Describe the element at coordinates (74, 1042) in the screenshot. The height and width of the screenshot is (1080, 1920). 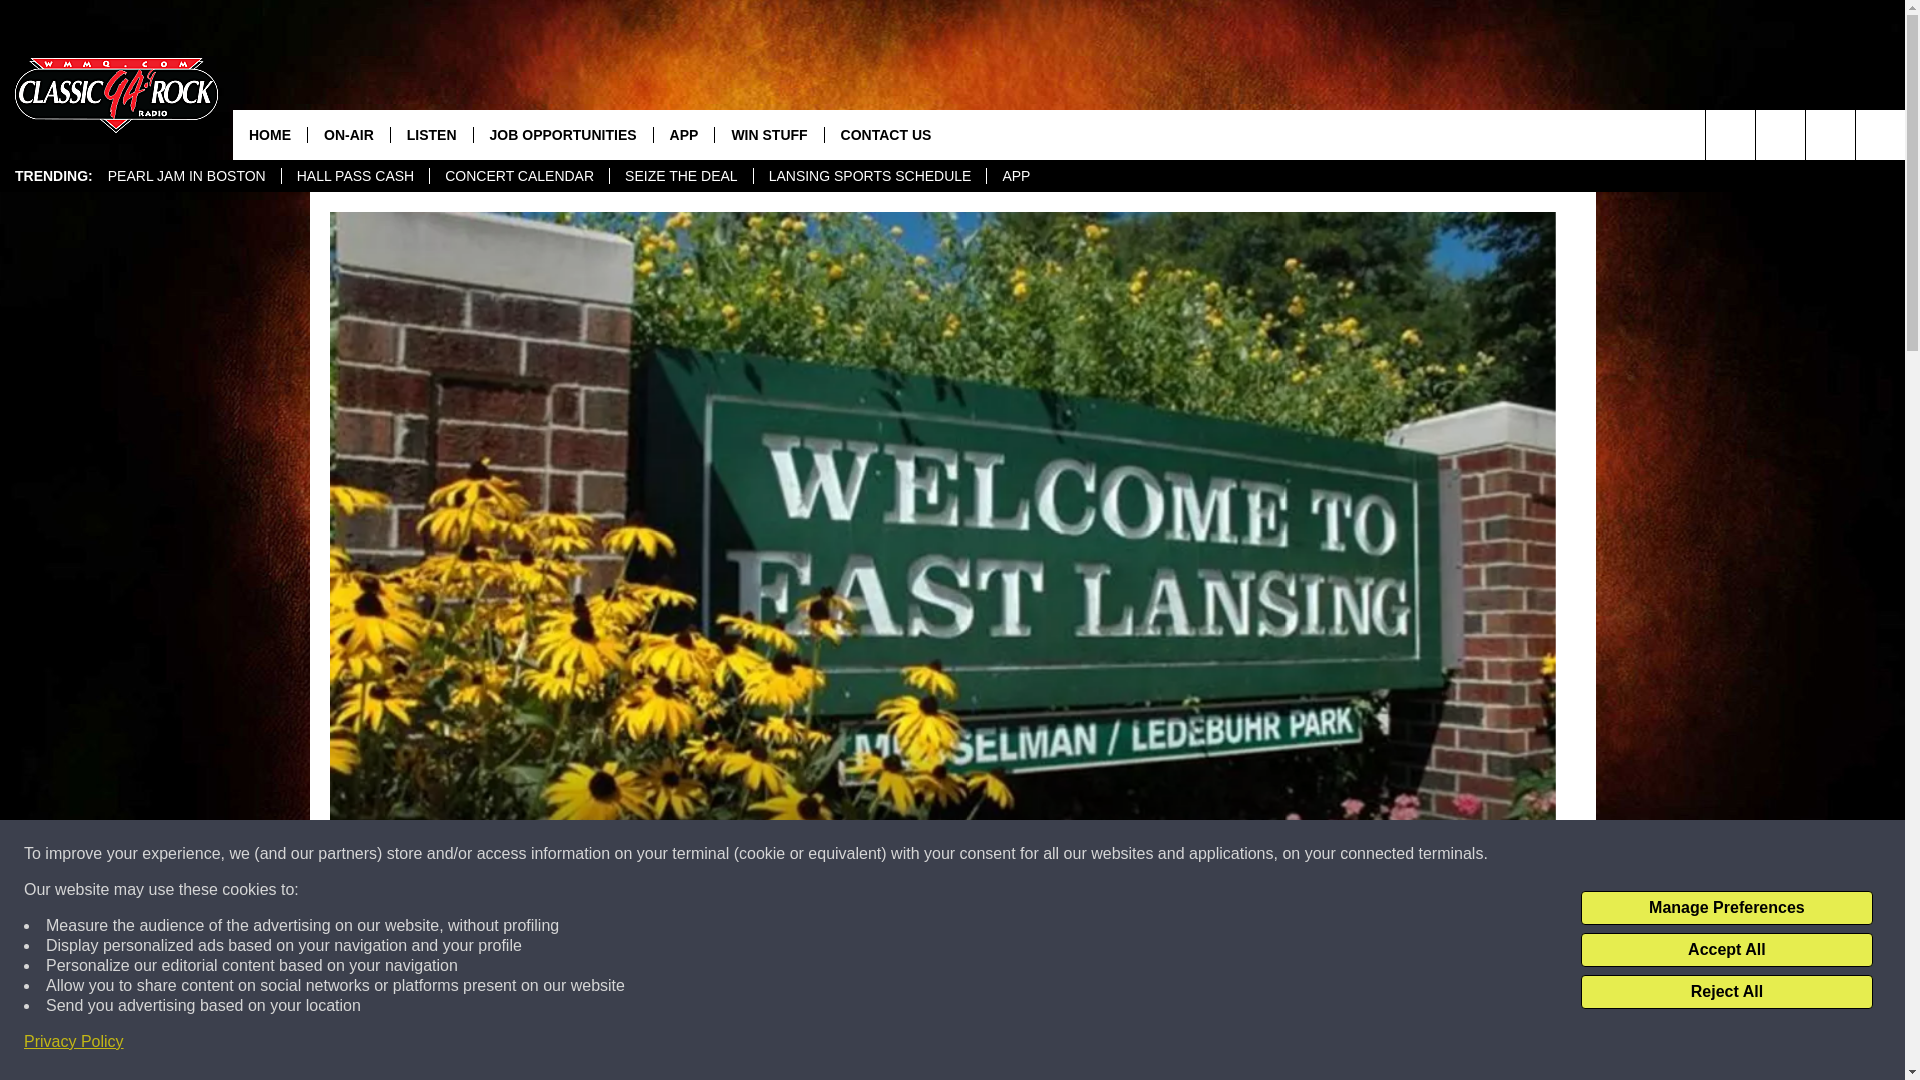
I see `Privacy Policy` at that location.